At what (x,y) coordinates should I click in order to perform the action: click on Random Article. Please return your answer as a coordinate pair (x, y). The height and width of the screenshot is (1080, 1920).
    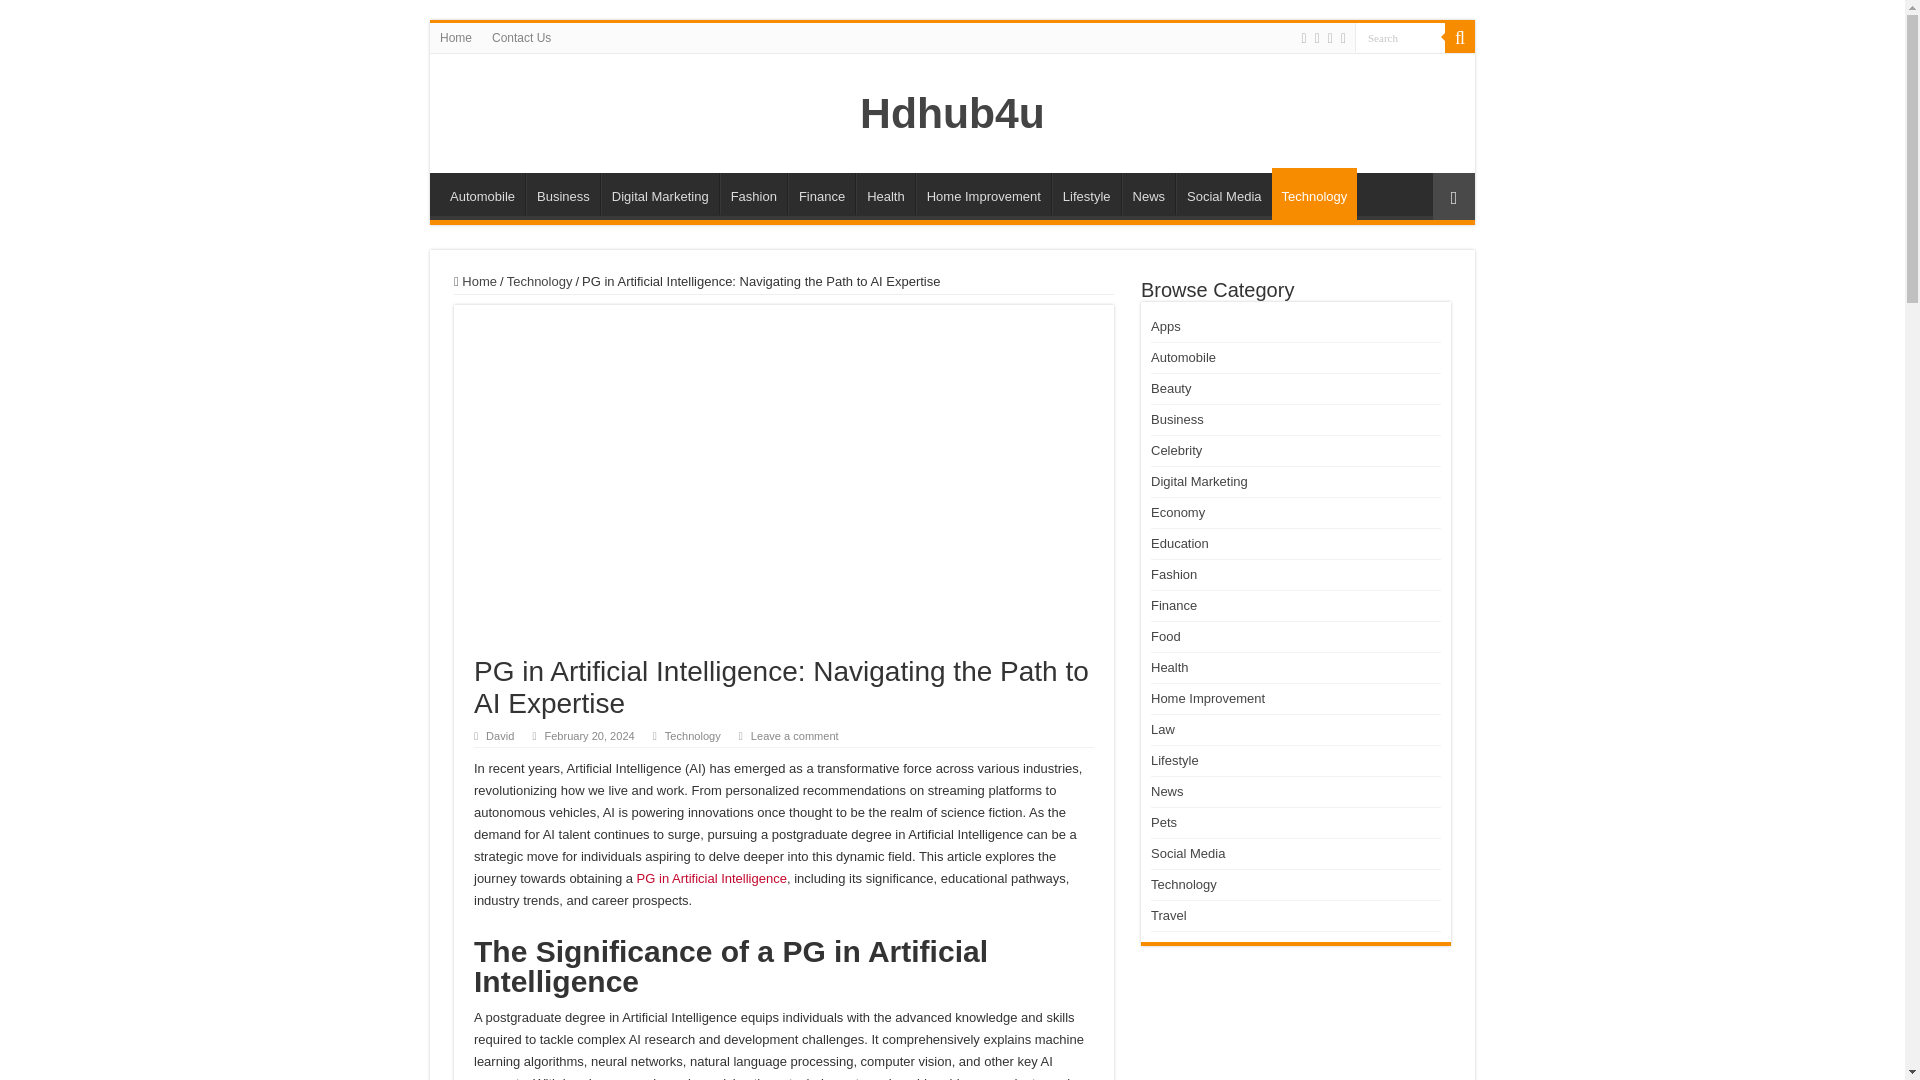
    Looking at the image, I should click on (1453, 196).